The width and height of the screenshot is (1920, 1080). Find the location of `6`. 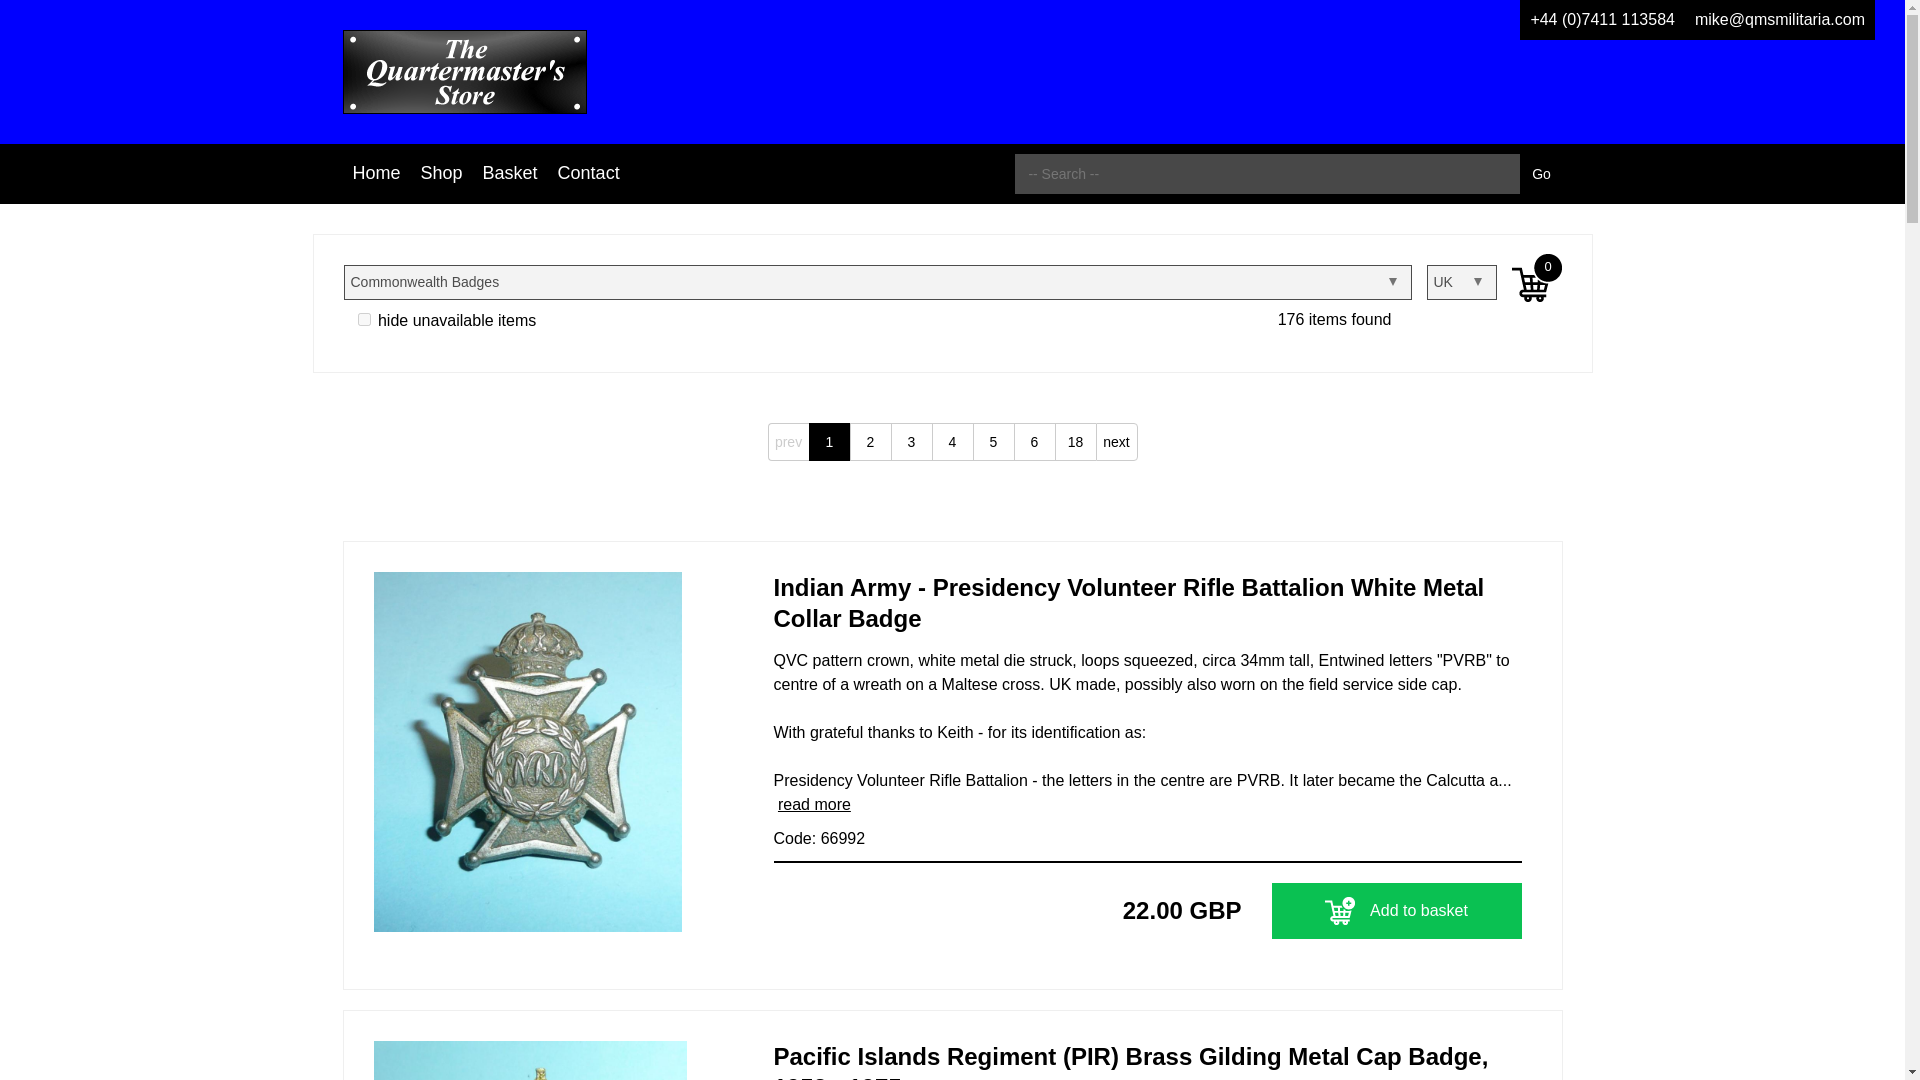

6 is located at coordinates (1034, 442).